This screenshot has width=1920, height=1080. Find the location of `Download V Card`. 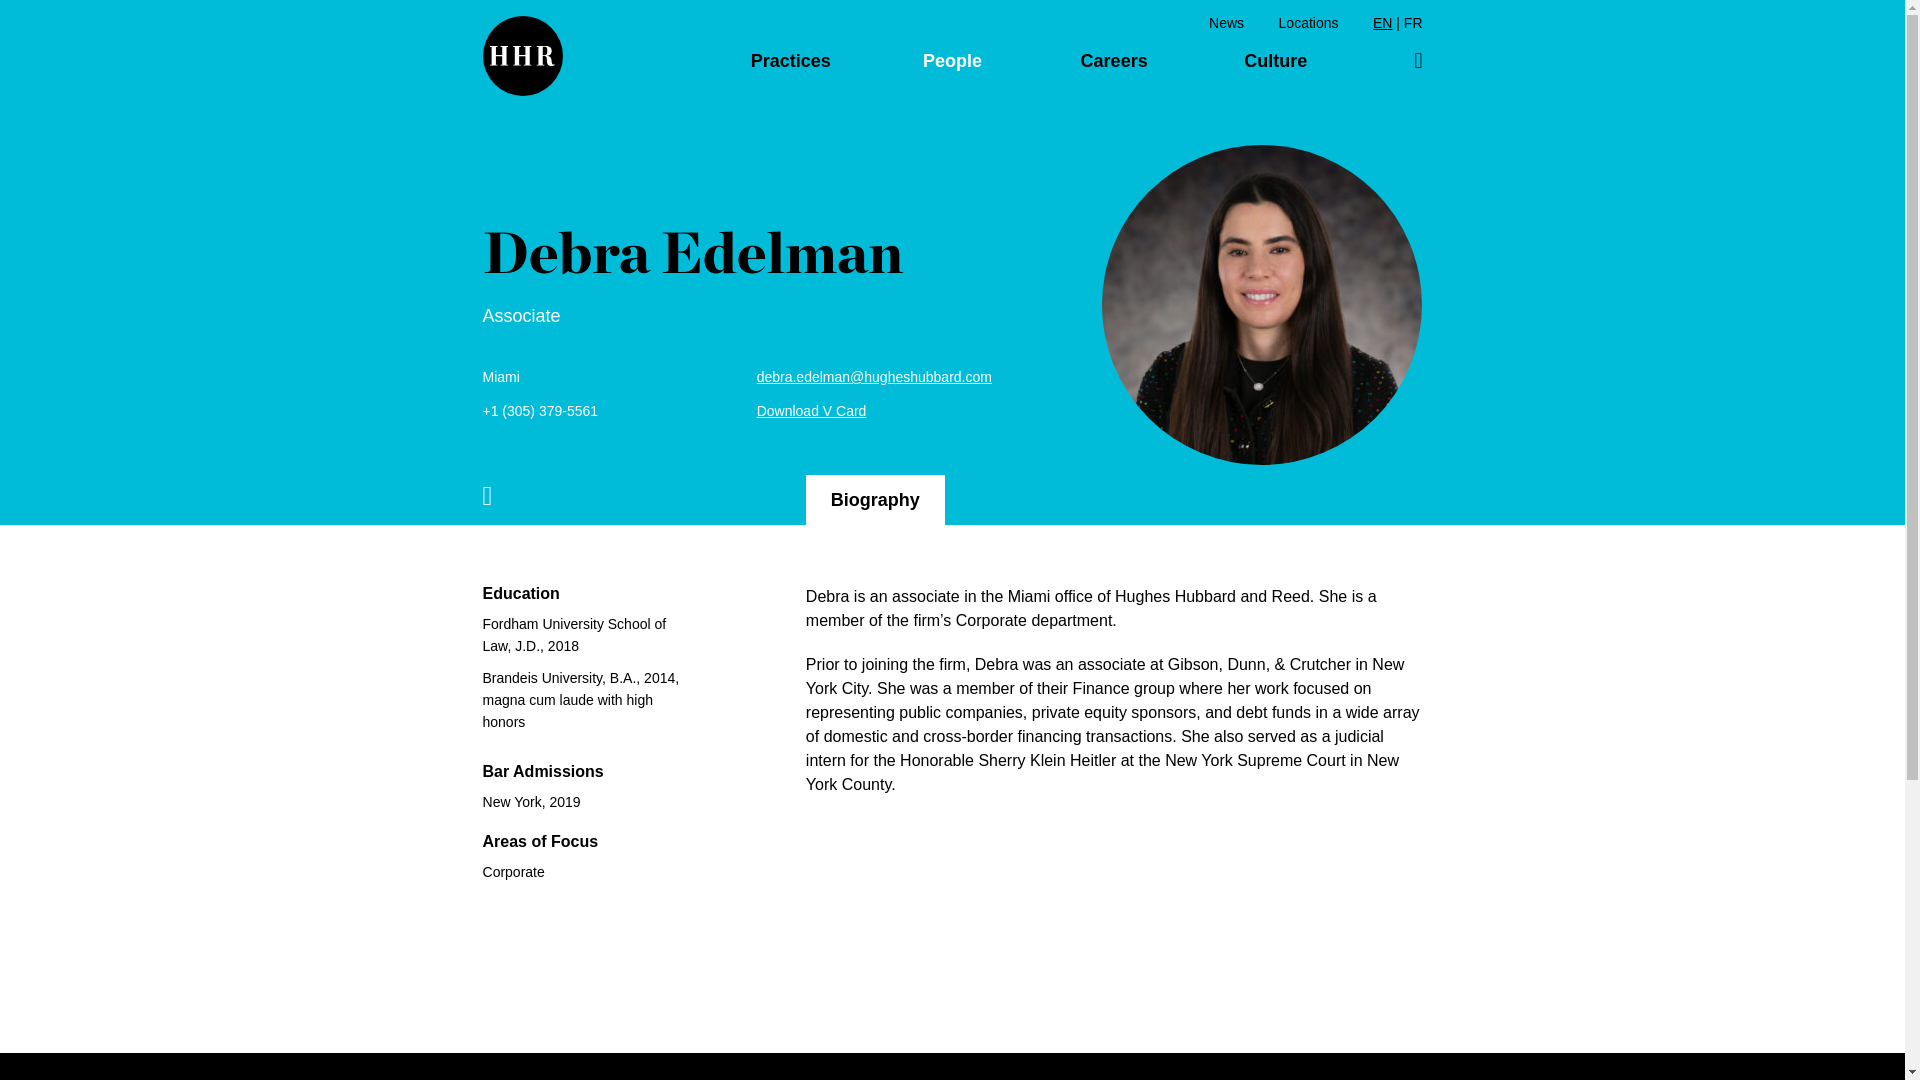

Download V Card is located at coordinates (812, 410).